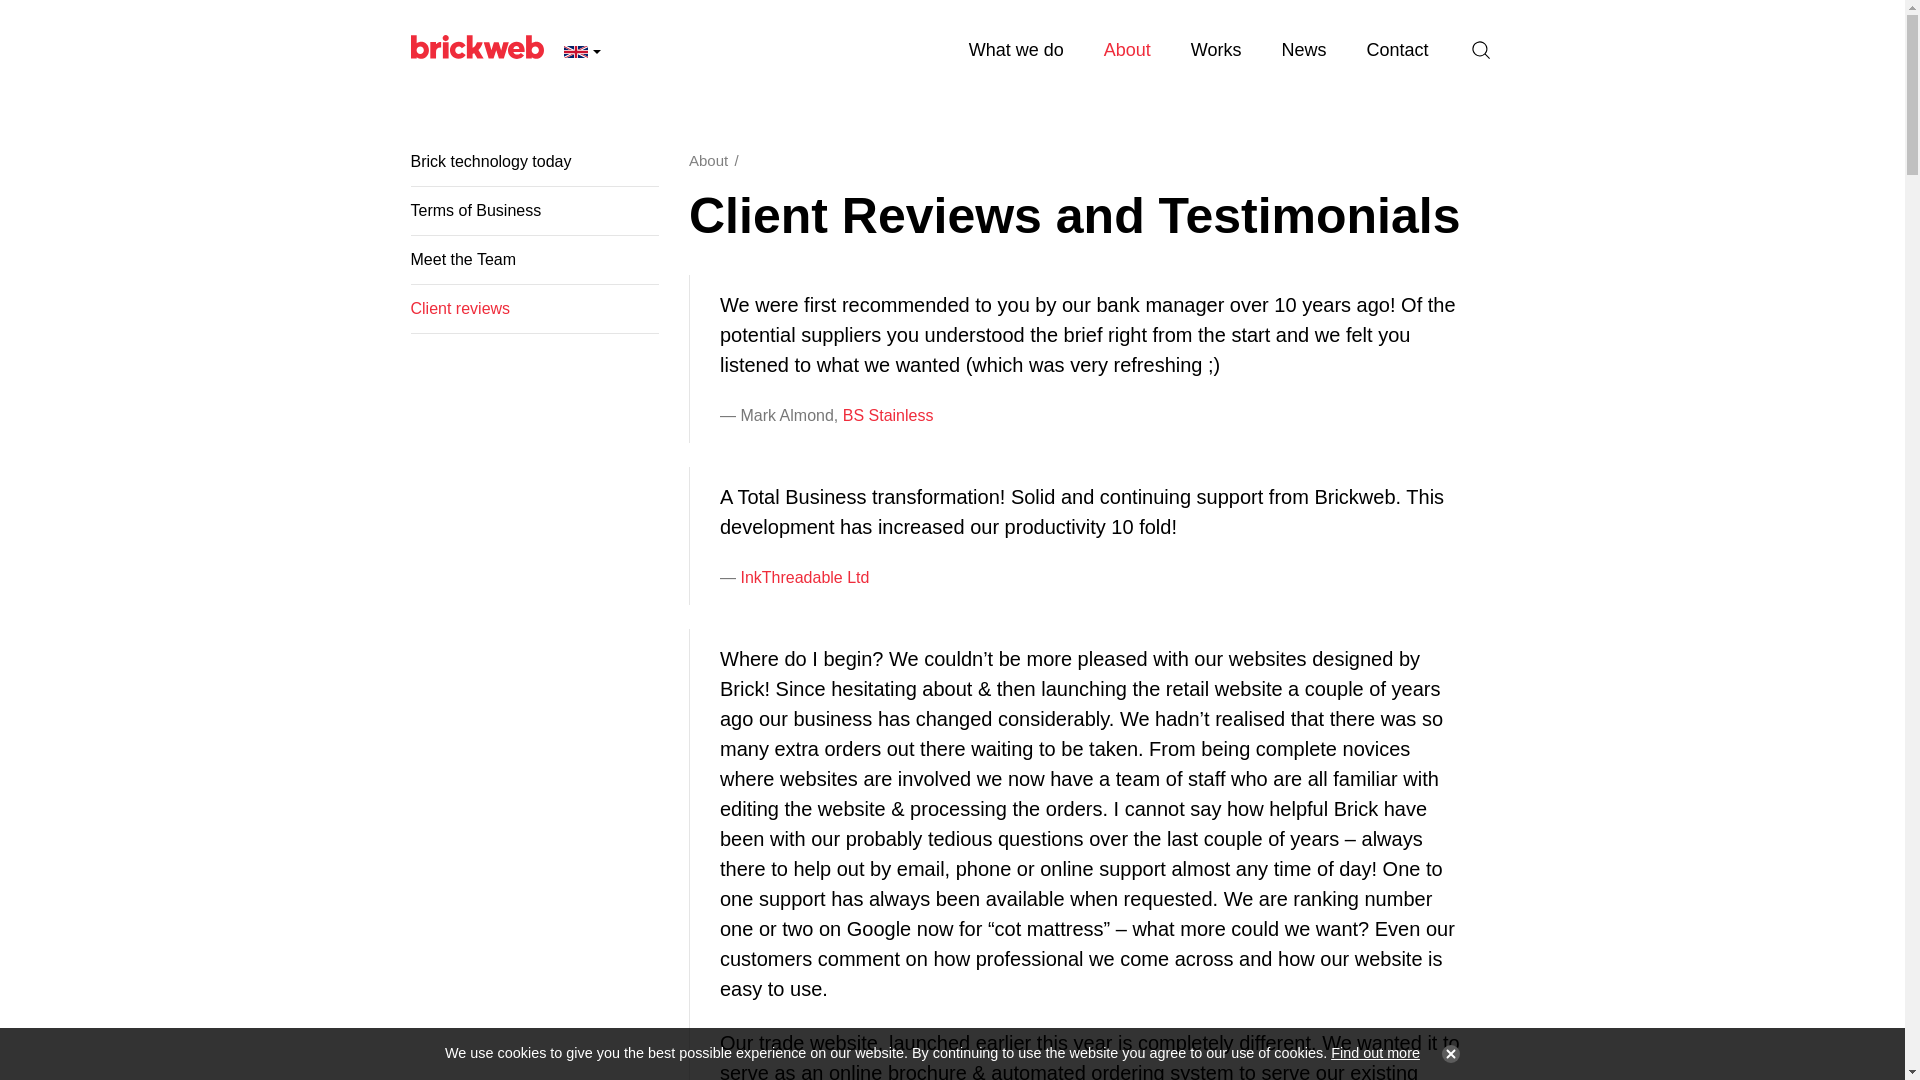 The height and width of the screenshot is (1080, 1920). I want to click on Terms of Business, so click(534, 210).